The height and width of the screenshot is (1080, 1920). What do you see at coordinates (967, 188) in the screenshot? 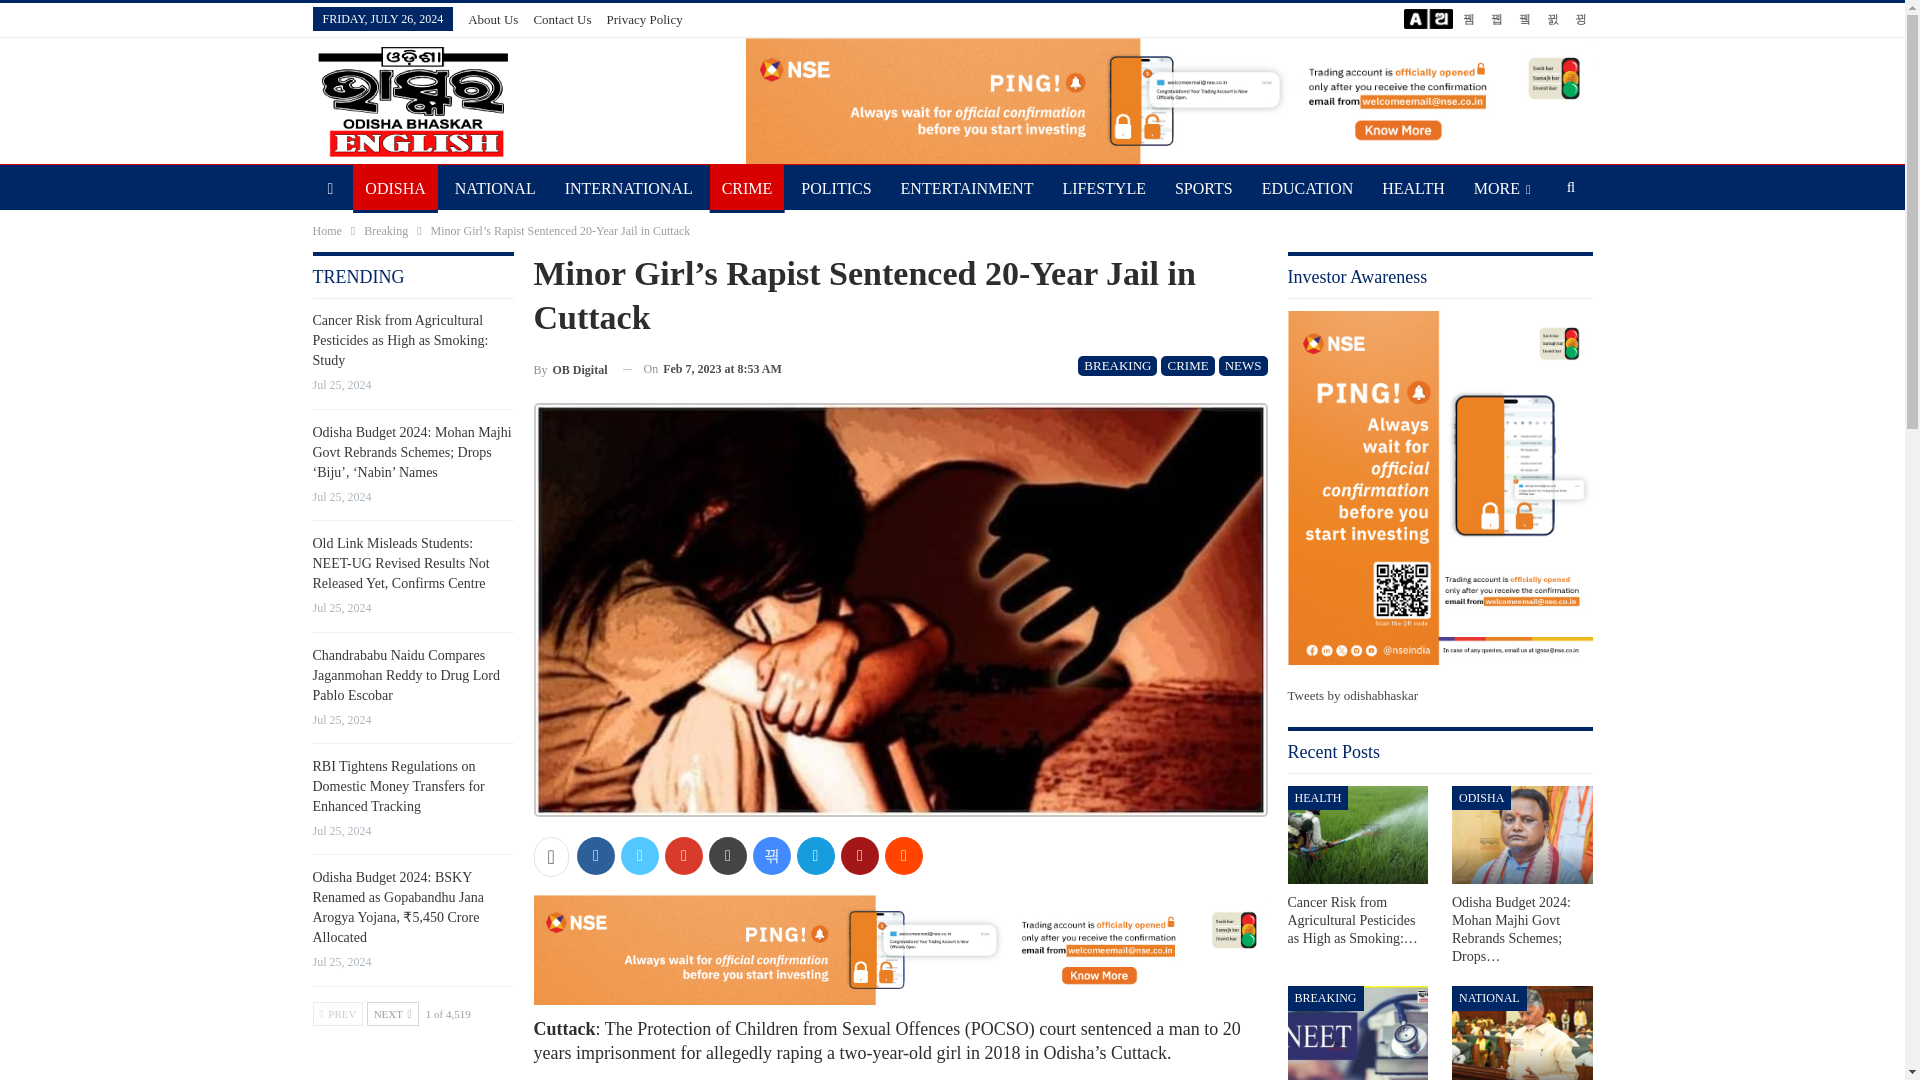
I see `ENTERTAINMENT` at bounding box center [967, 188].